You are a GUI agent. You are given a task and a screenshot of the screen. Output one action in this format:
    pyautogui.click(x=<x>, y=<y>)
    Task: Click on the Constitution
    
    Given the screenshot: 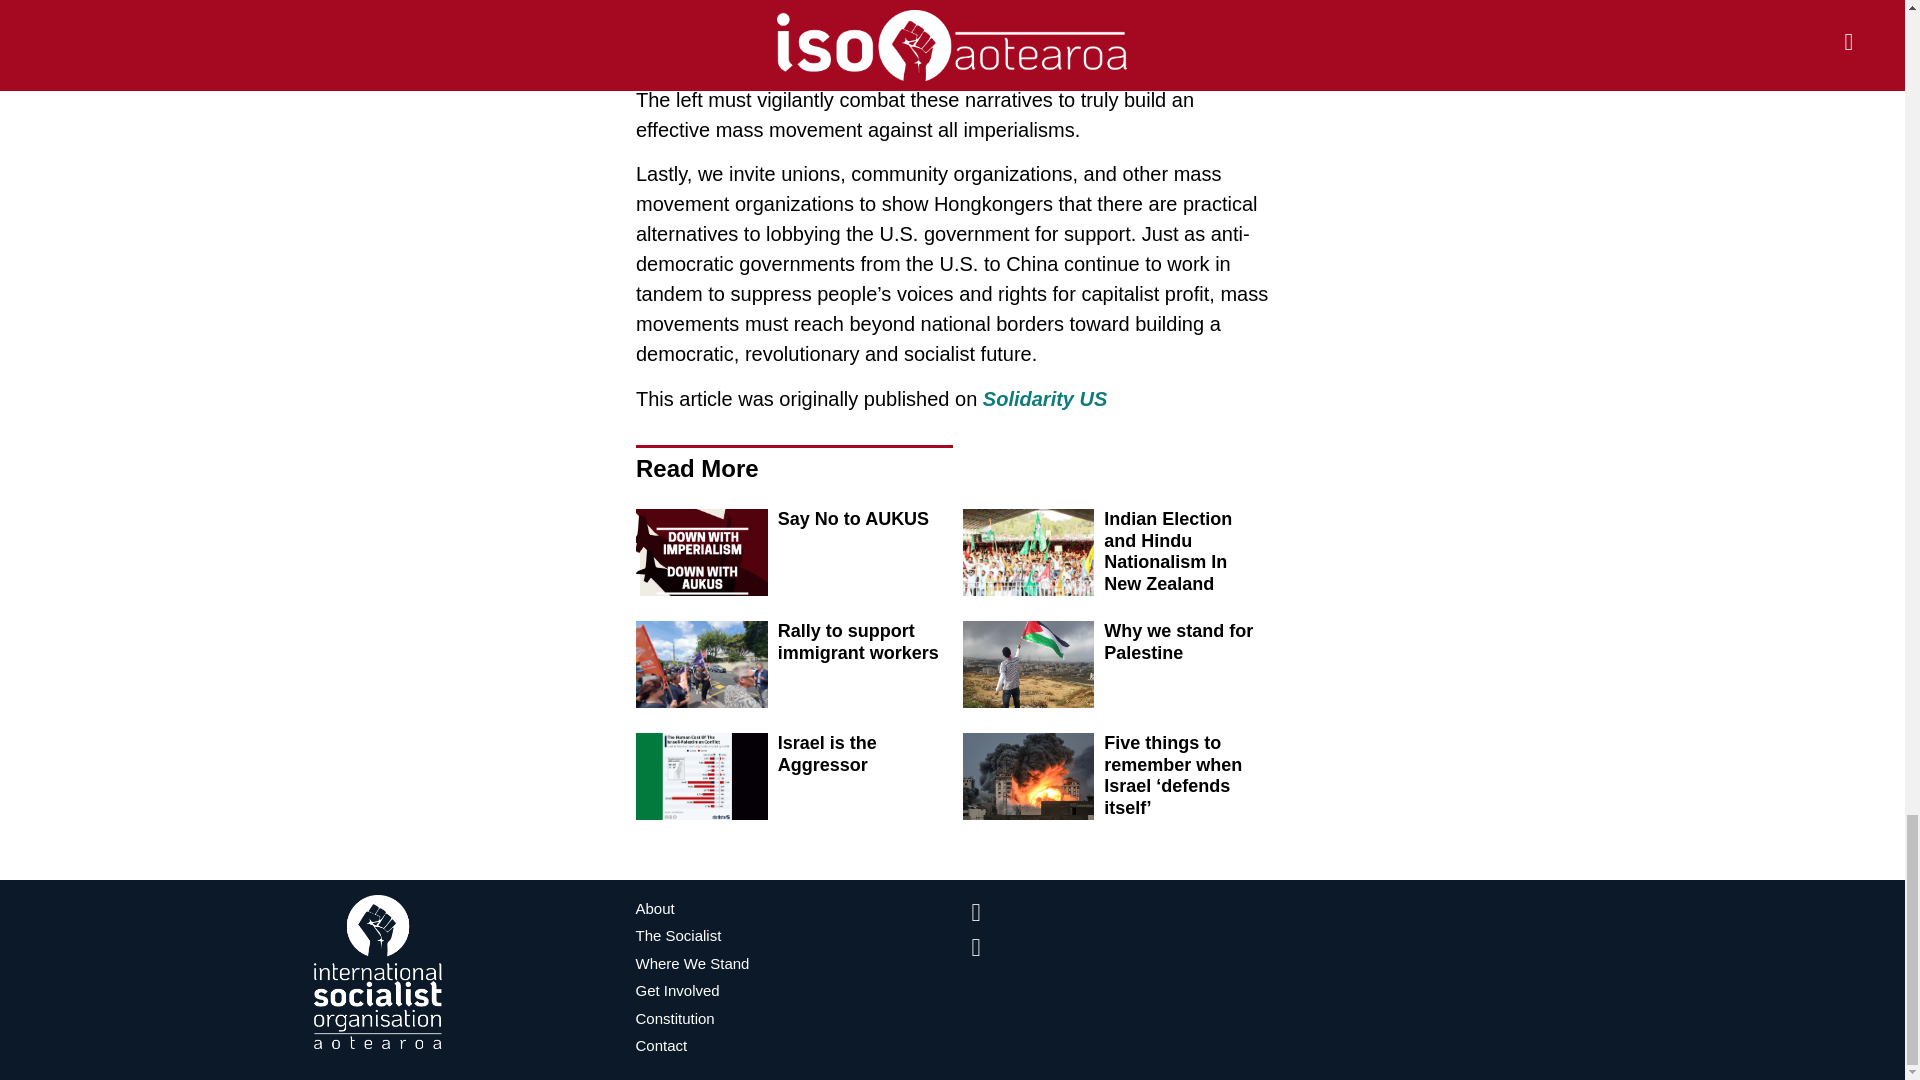 What is the action you would take?
    pyautogui.click(x=796, y=1018)
    